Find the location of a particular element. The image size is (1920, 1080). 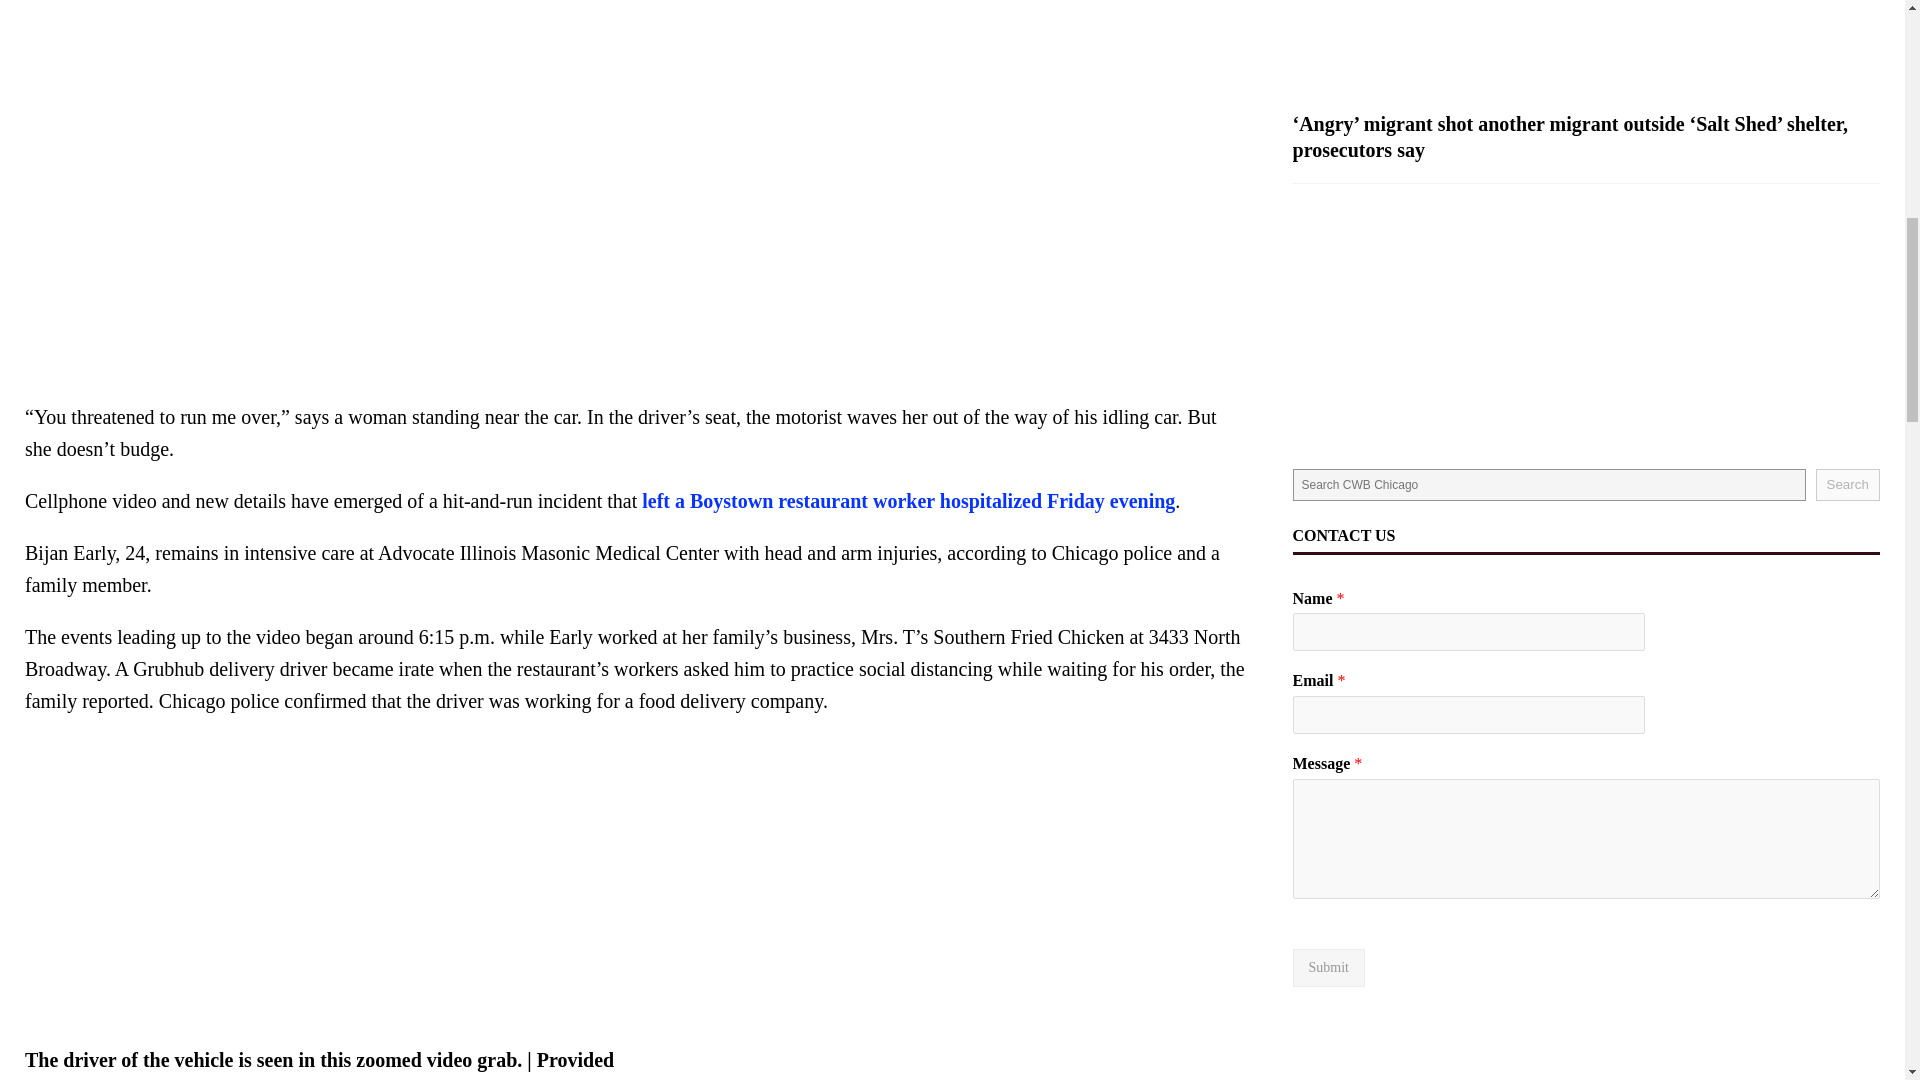

Search is located at coordinates (1848, 484).